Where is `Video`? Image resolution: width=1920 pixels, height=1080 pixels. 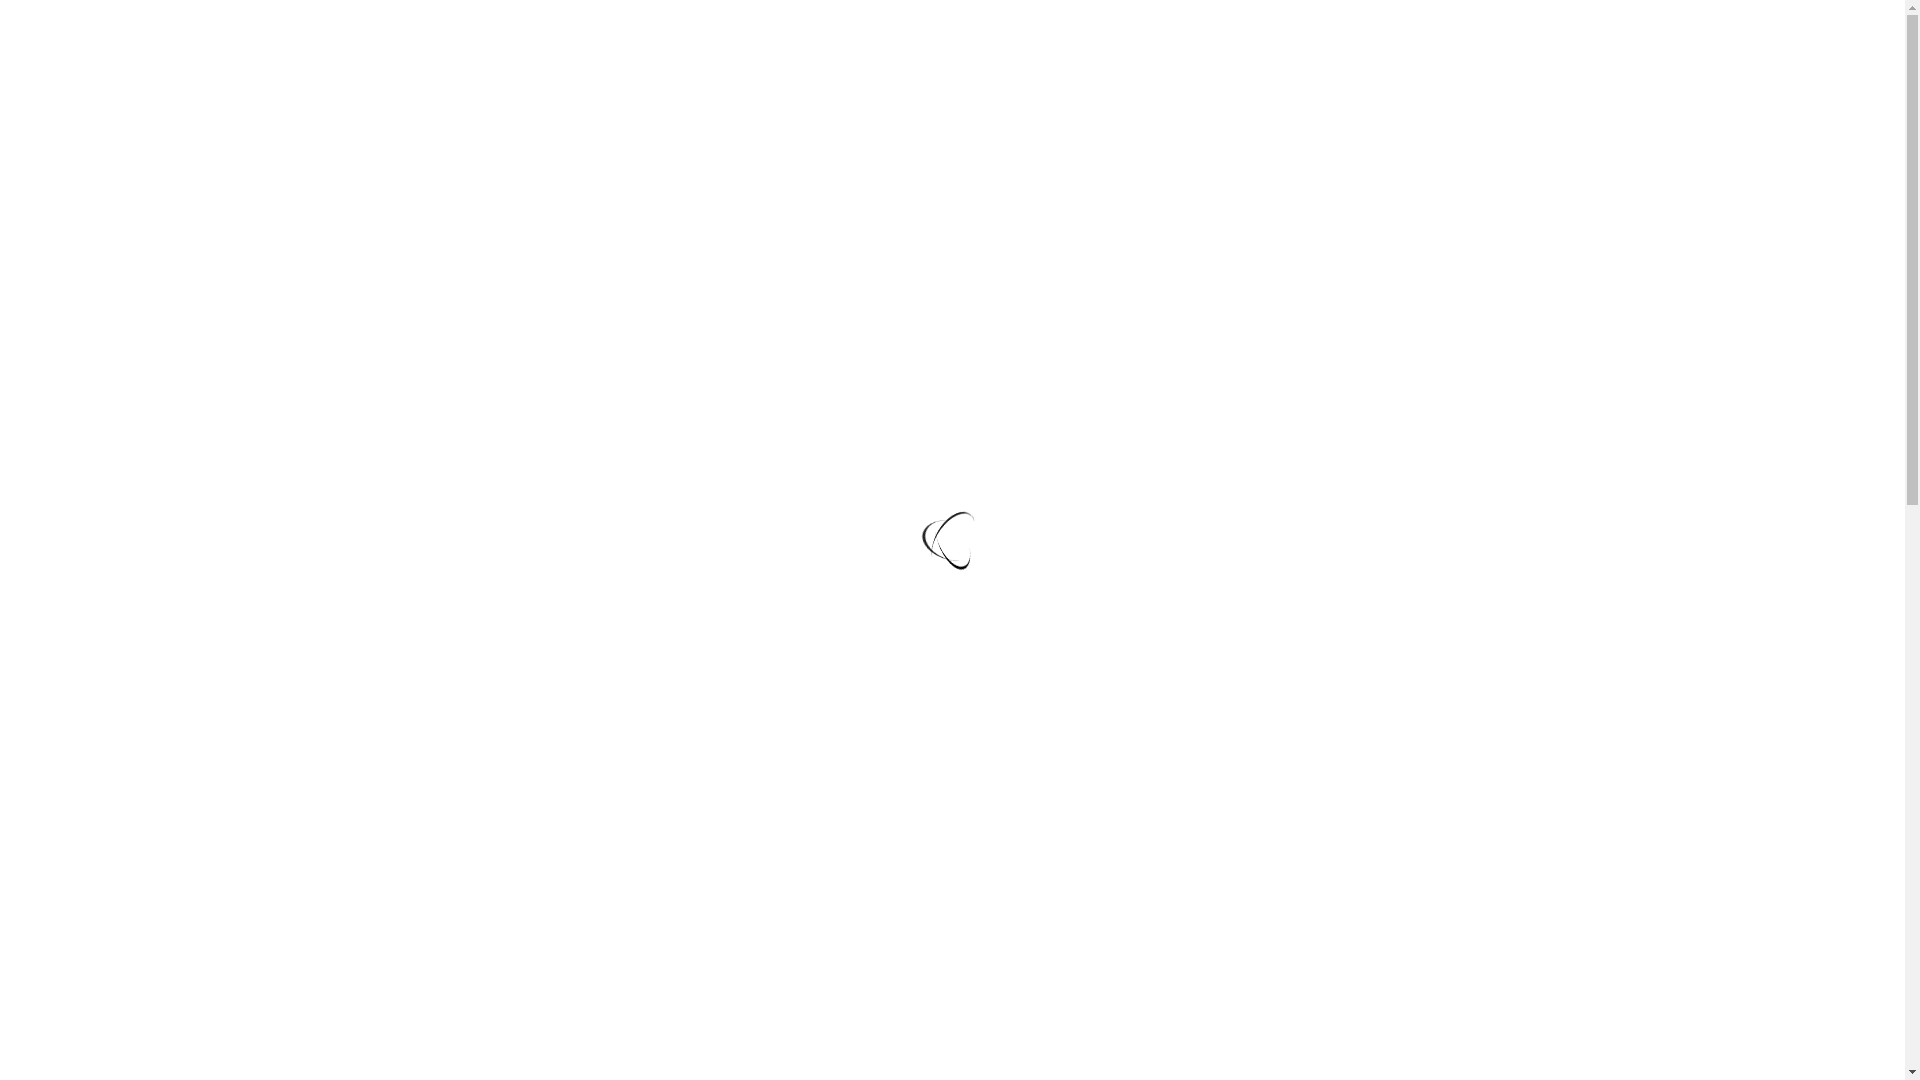 Video is located at coordinates (1140, 90).